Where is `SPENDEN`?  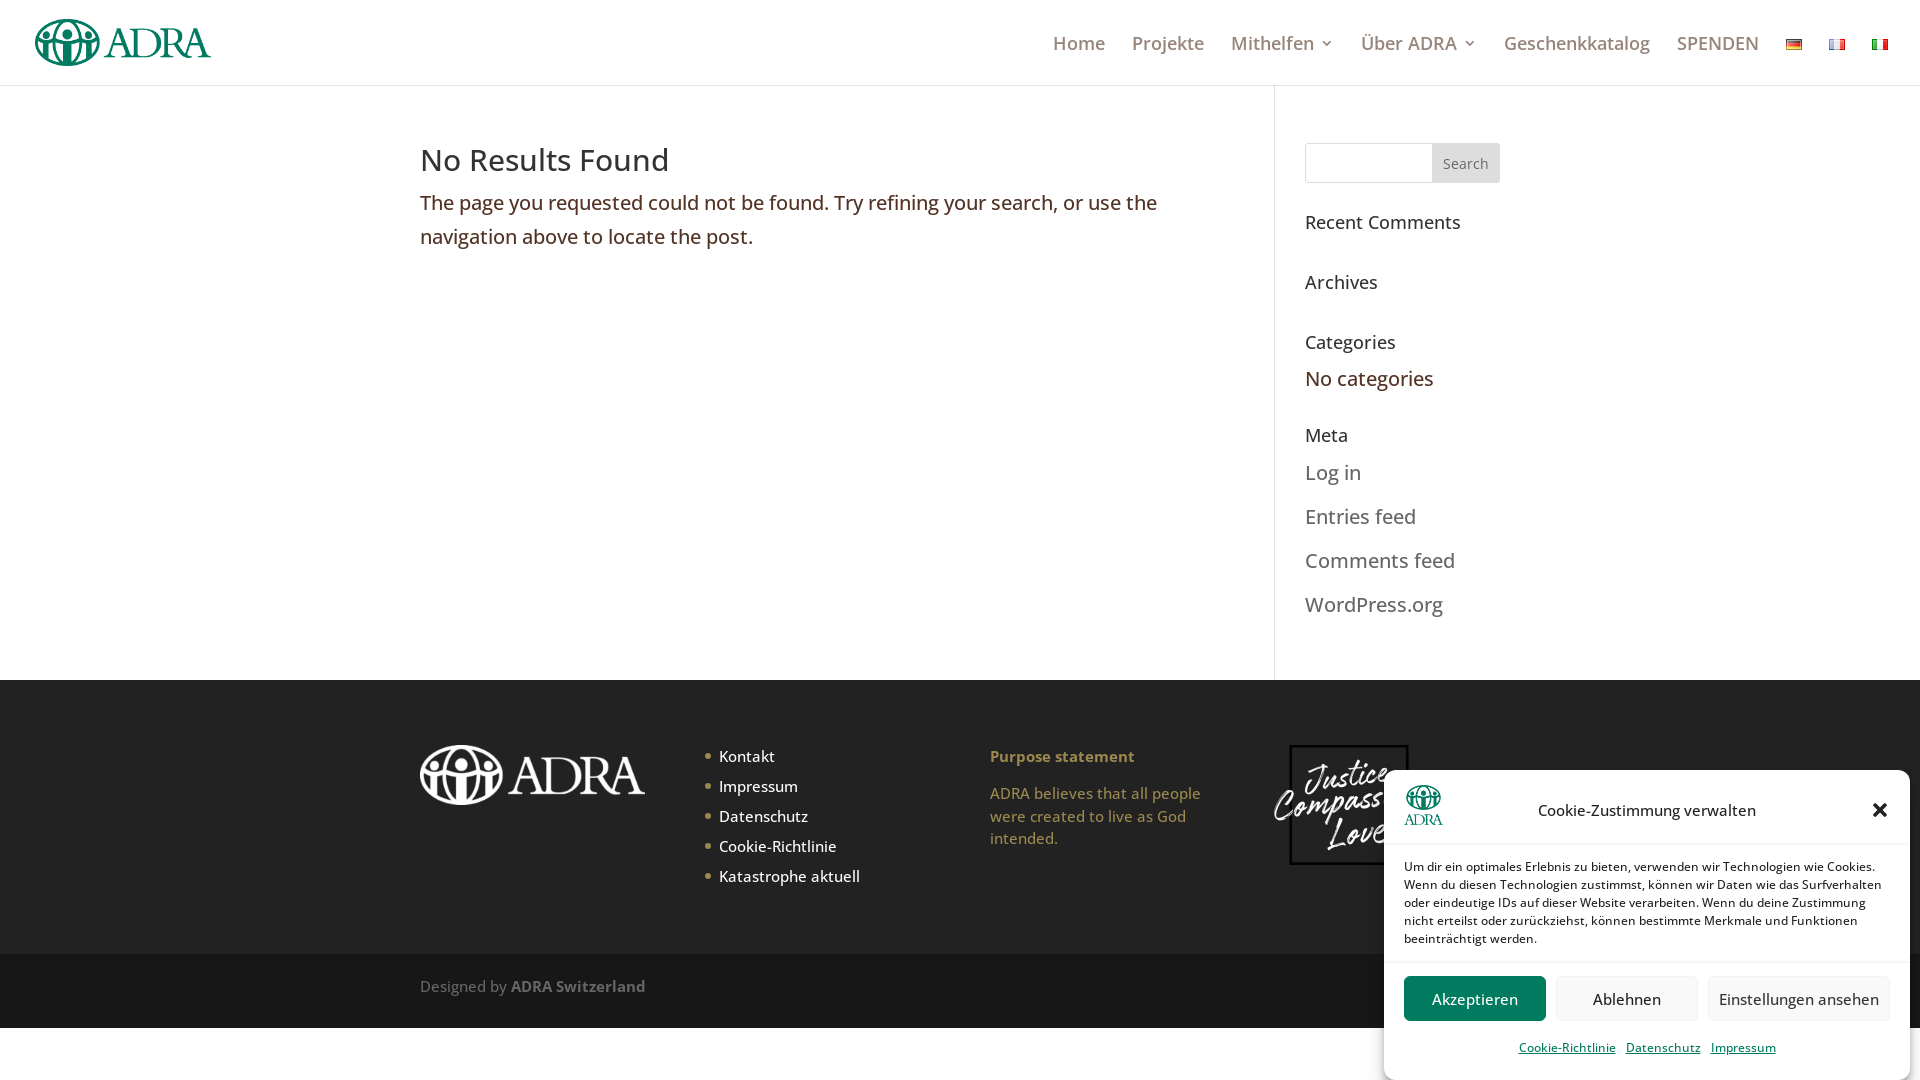 SPENDEN is located at coordinates (1718, 61).